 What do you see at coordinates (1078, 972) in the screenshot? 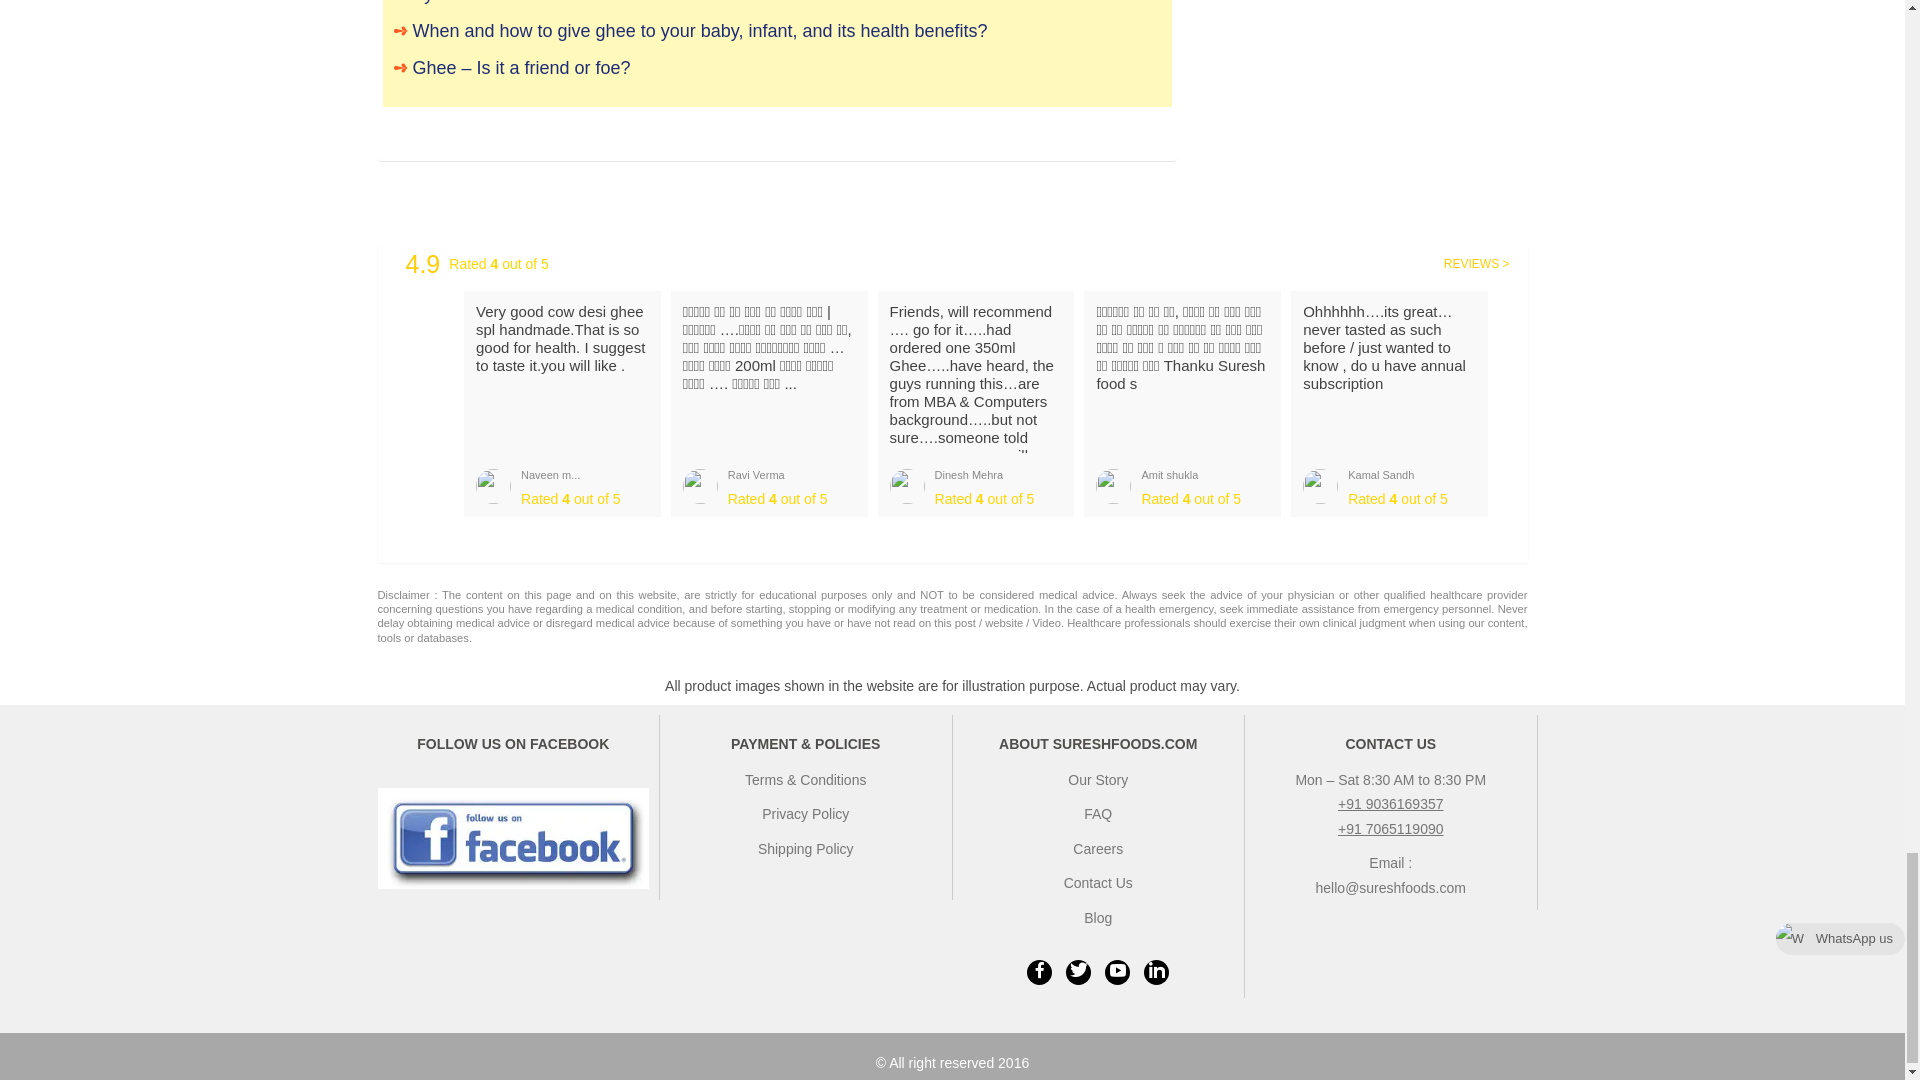
I see `Twitter` at bounding box center [1078, 972].